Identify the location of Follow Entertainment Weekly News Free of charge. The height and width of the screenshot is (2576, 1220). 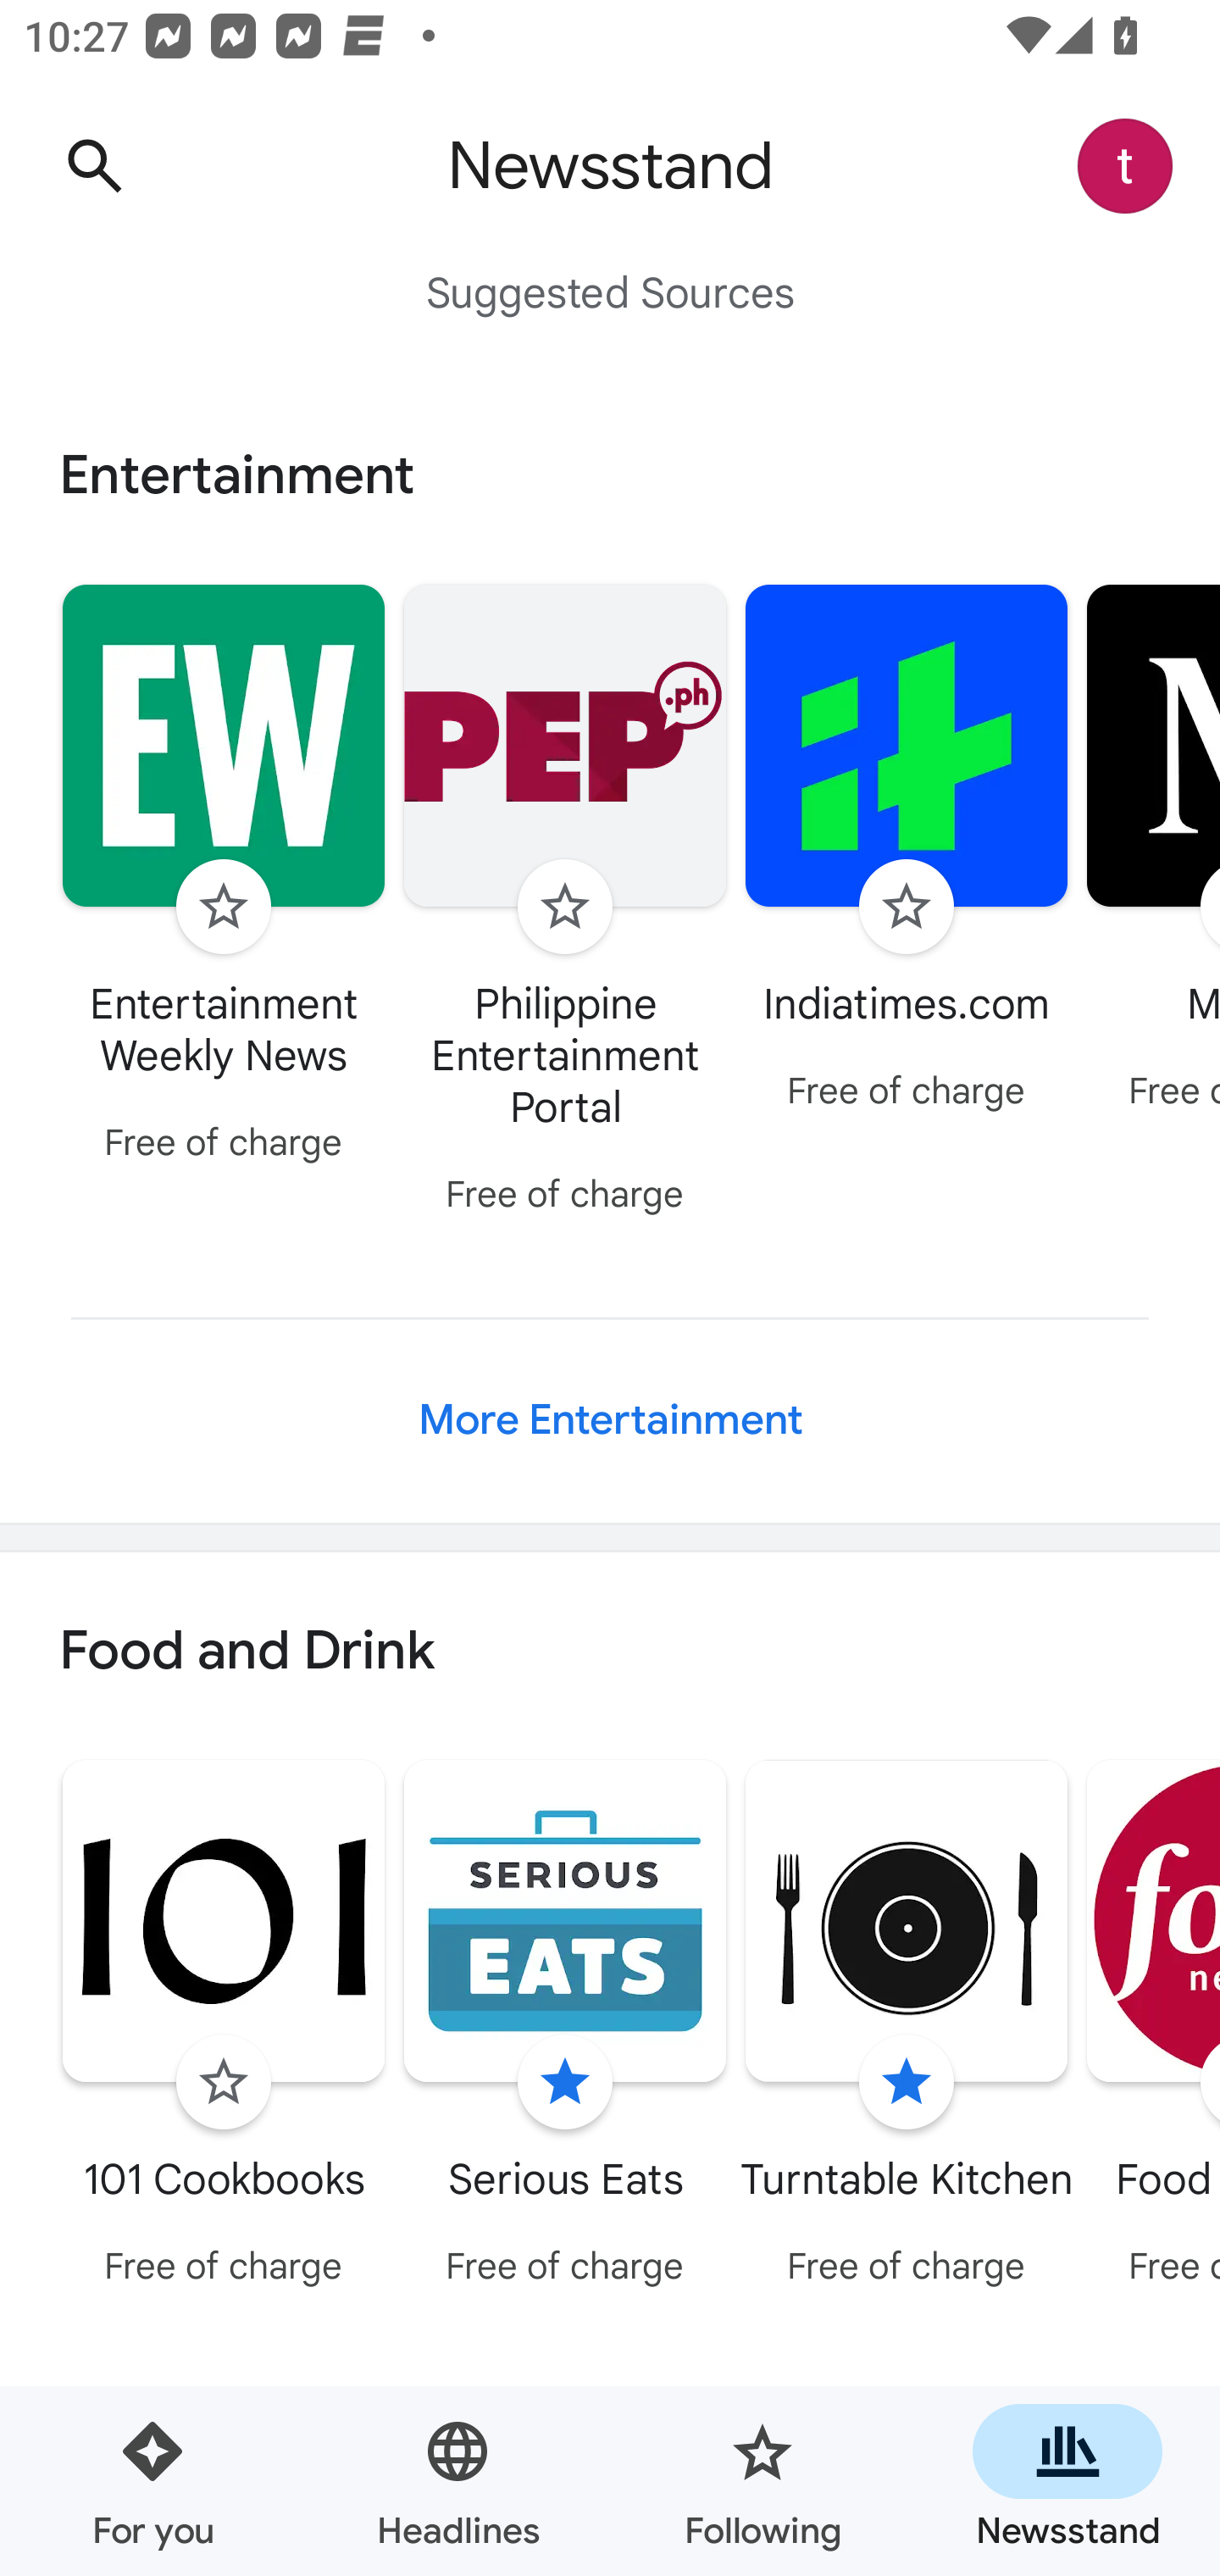
(224, 878).